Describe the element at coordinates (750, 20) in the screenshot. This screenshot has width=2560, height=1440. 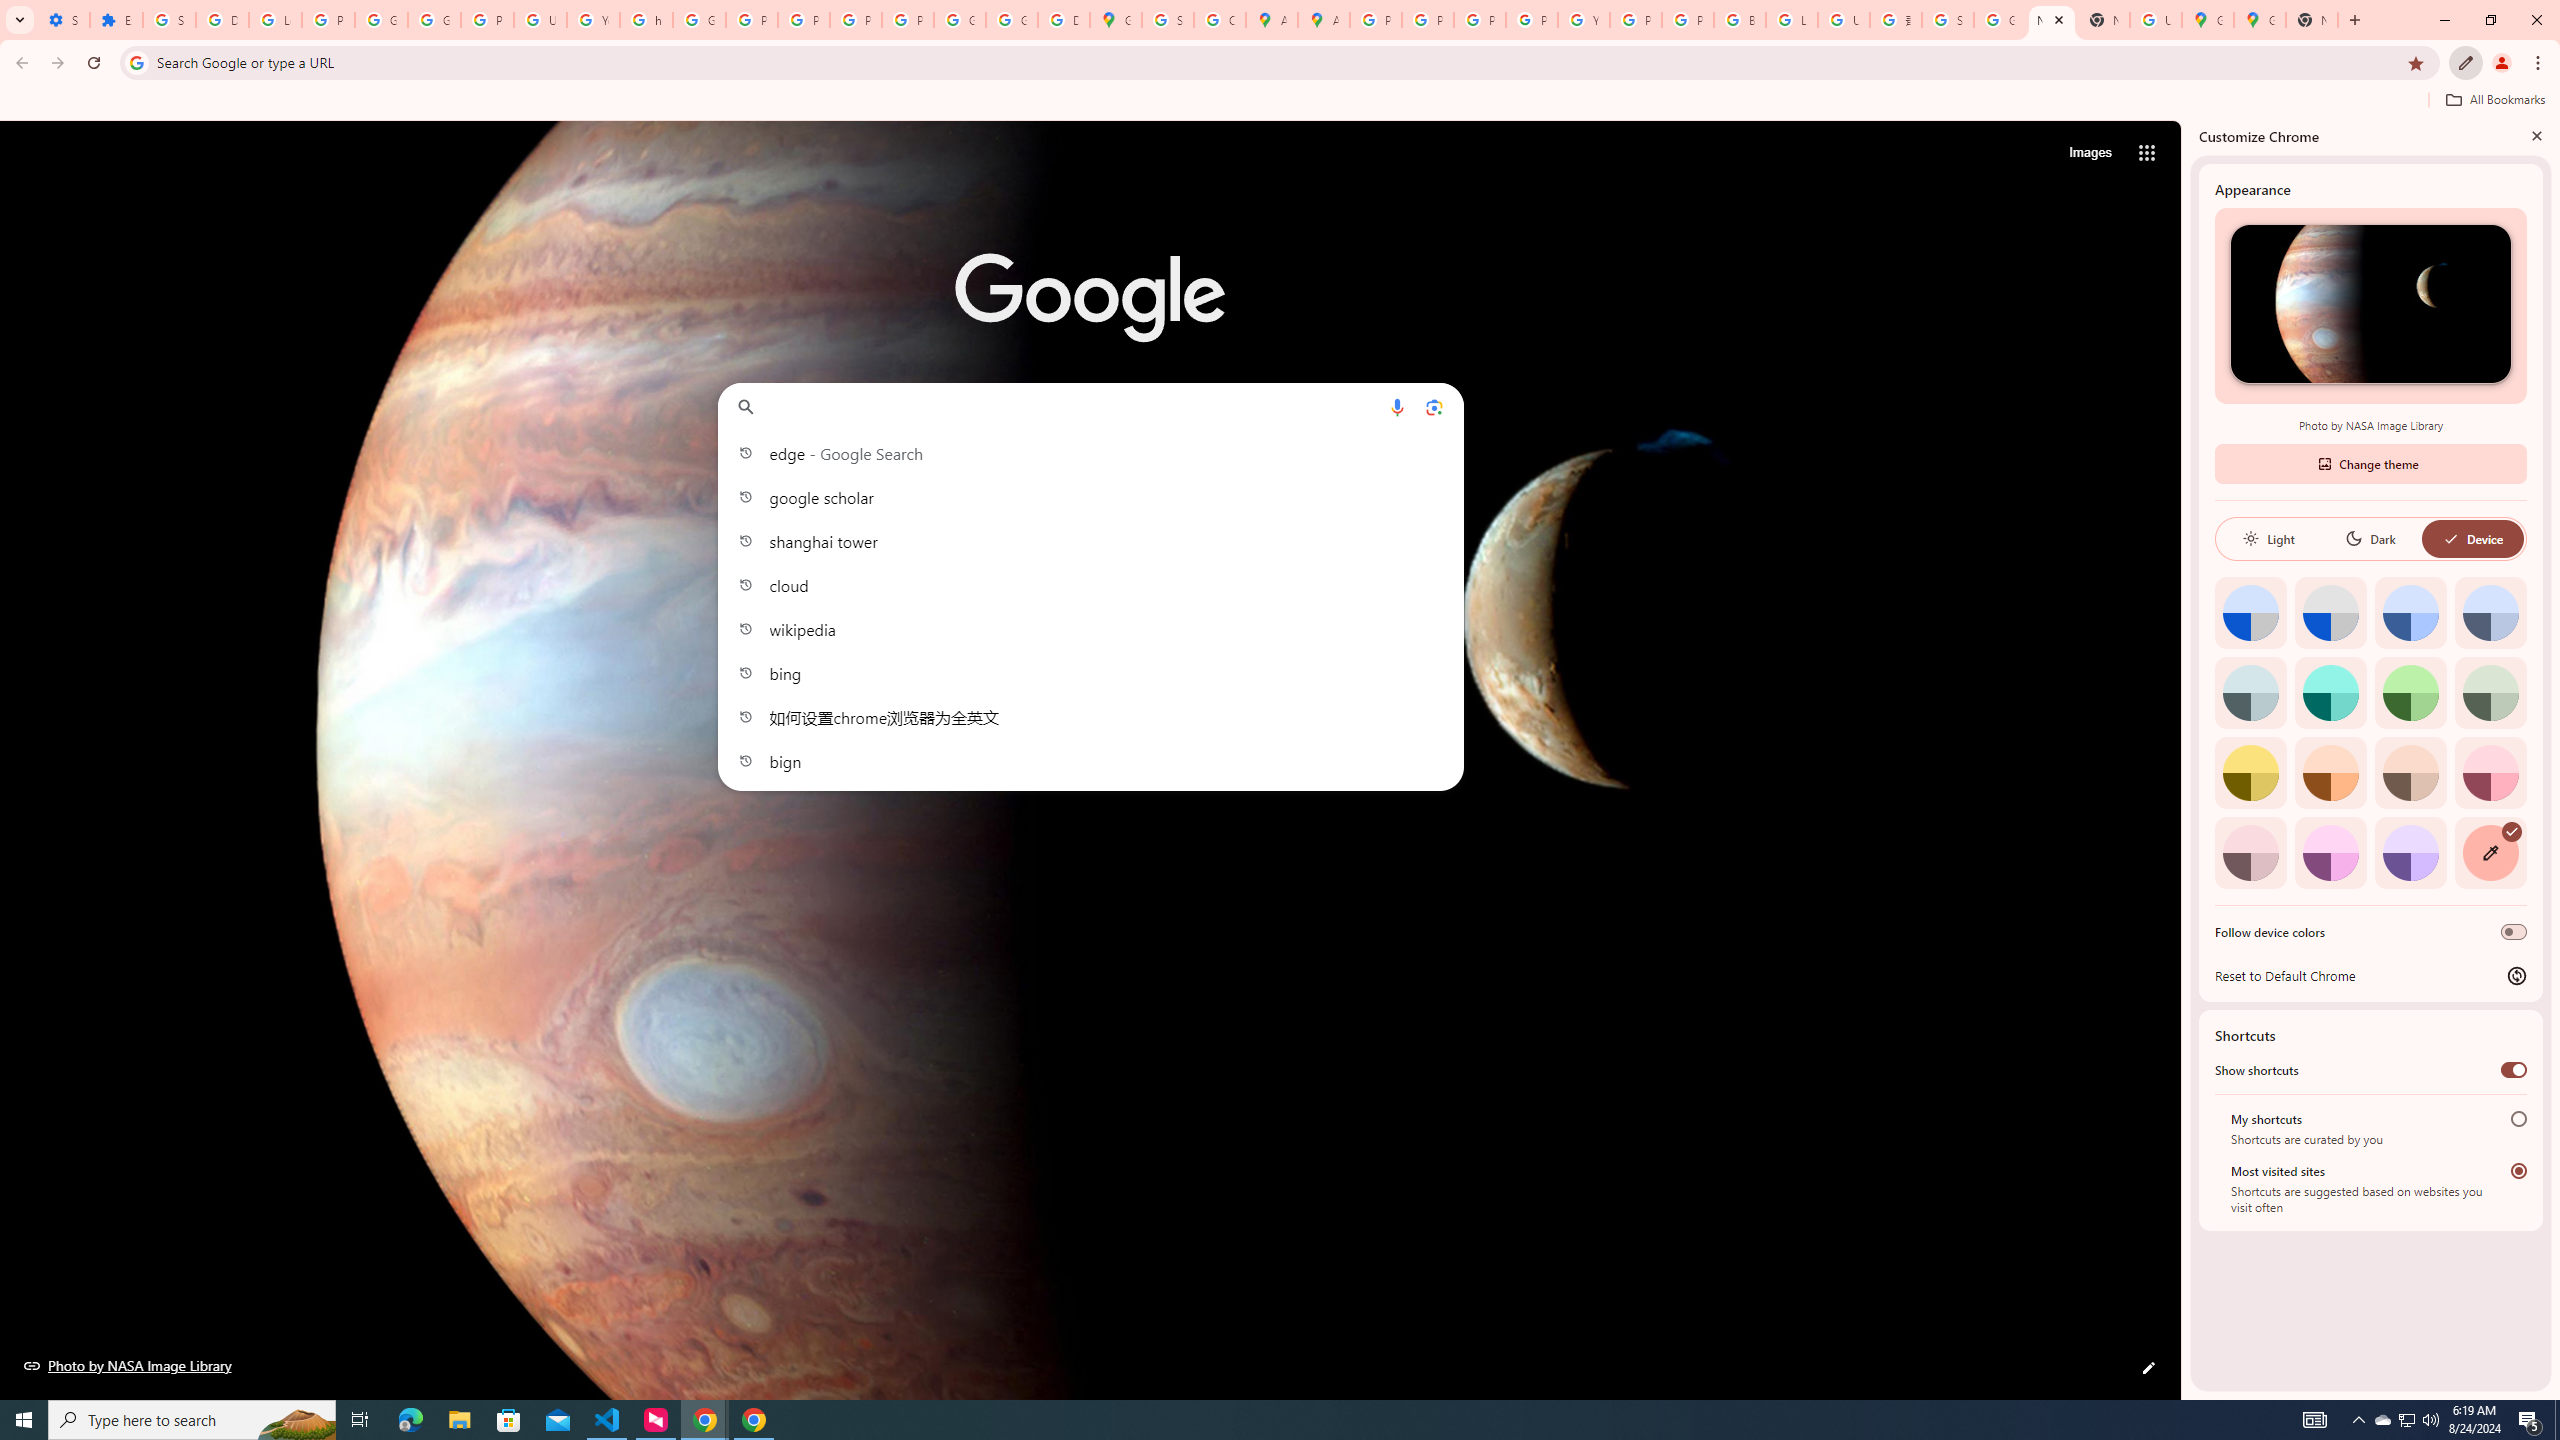
I see `Privacy Help Center - Policies Help` at that location.